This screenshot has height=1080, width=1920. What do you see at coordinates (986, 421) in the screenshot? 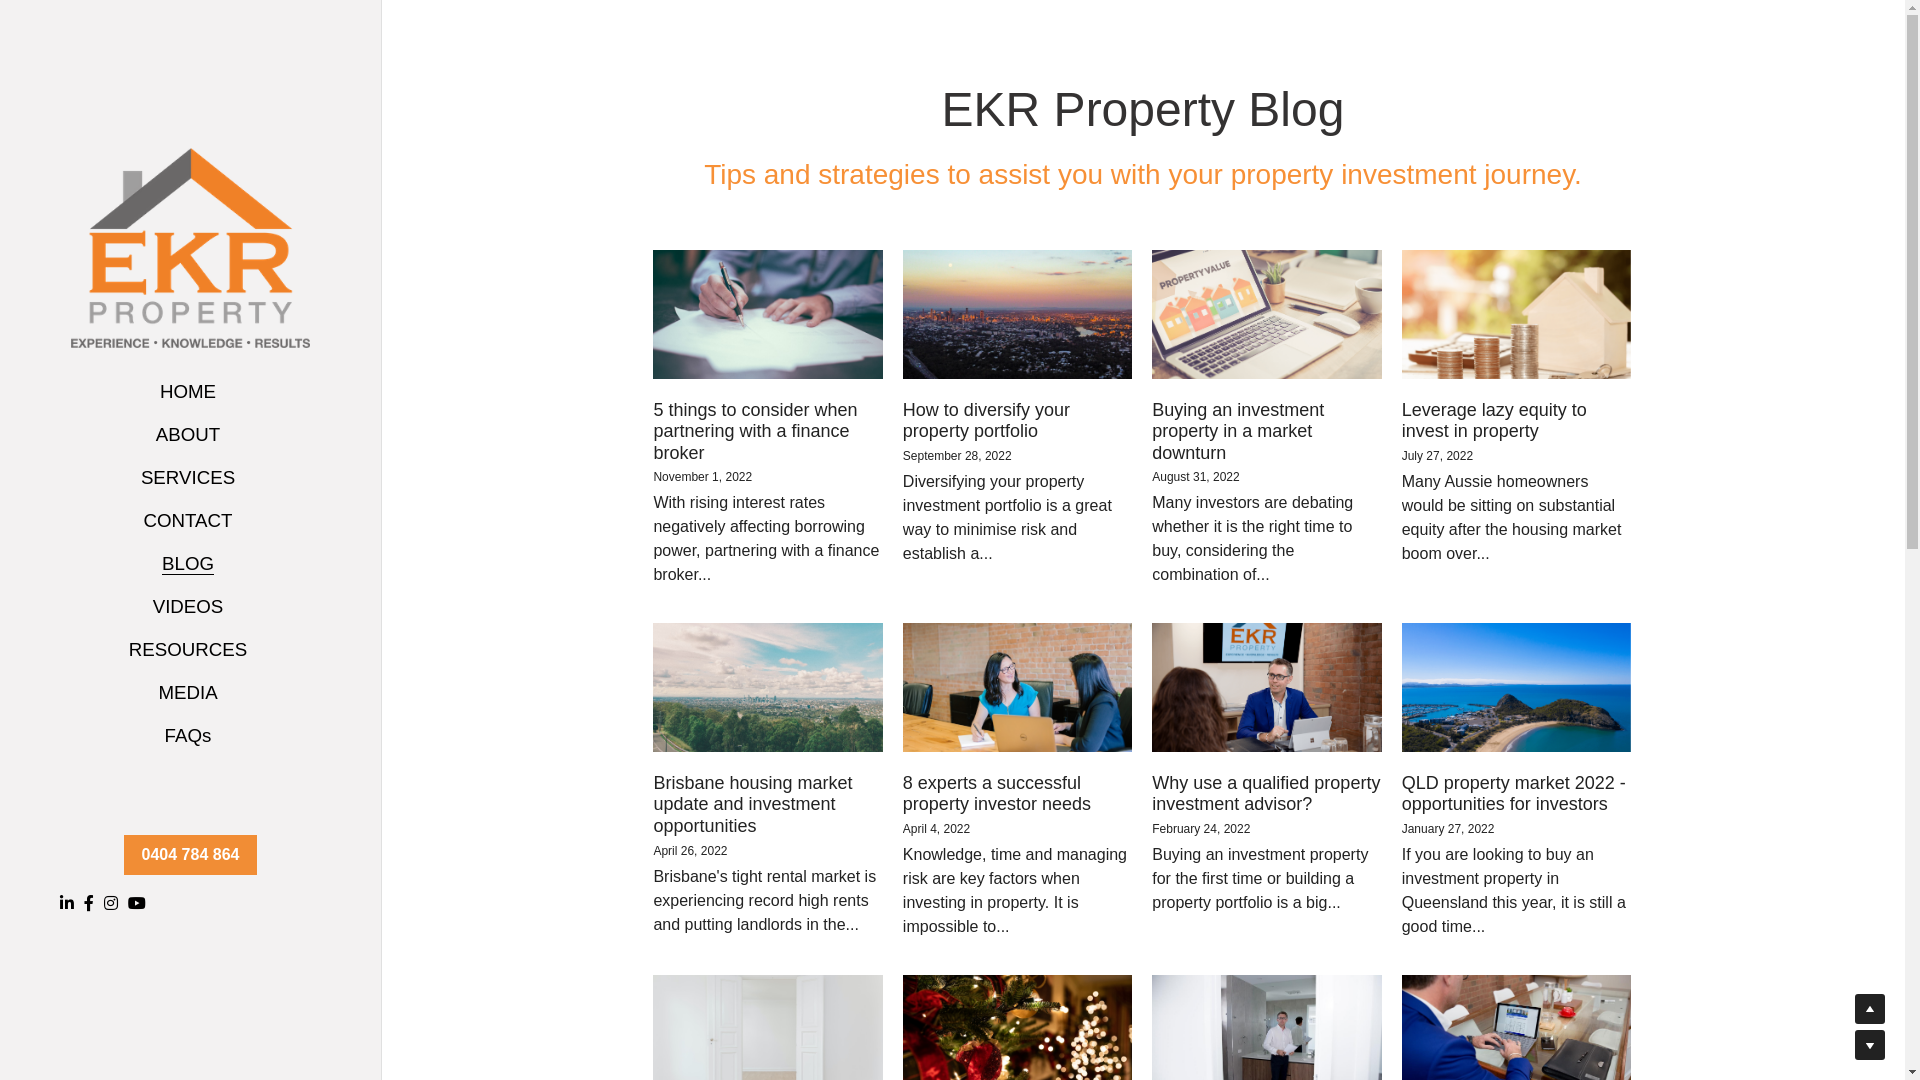
I see `How to diversify your property portfolio` at bounding box center [986, 421].